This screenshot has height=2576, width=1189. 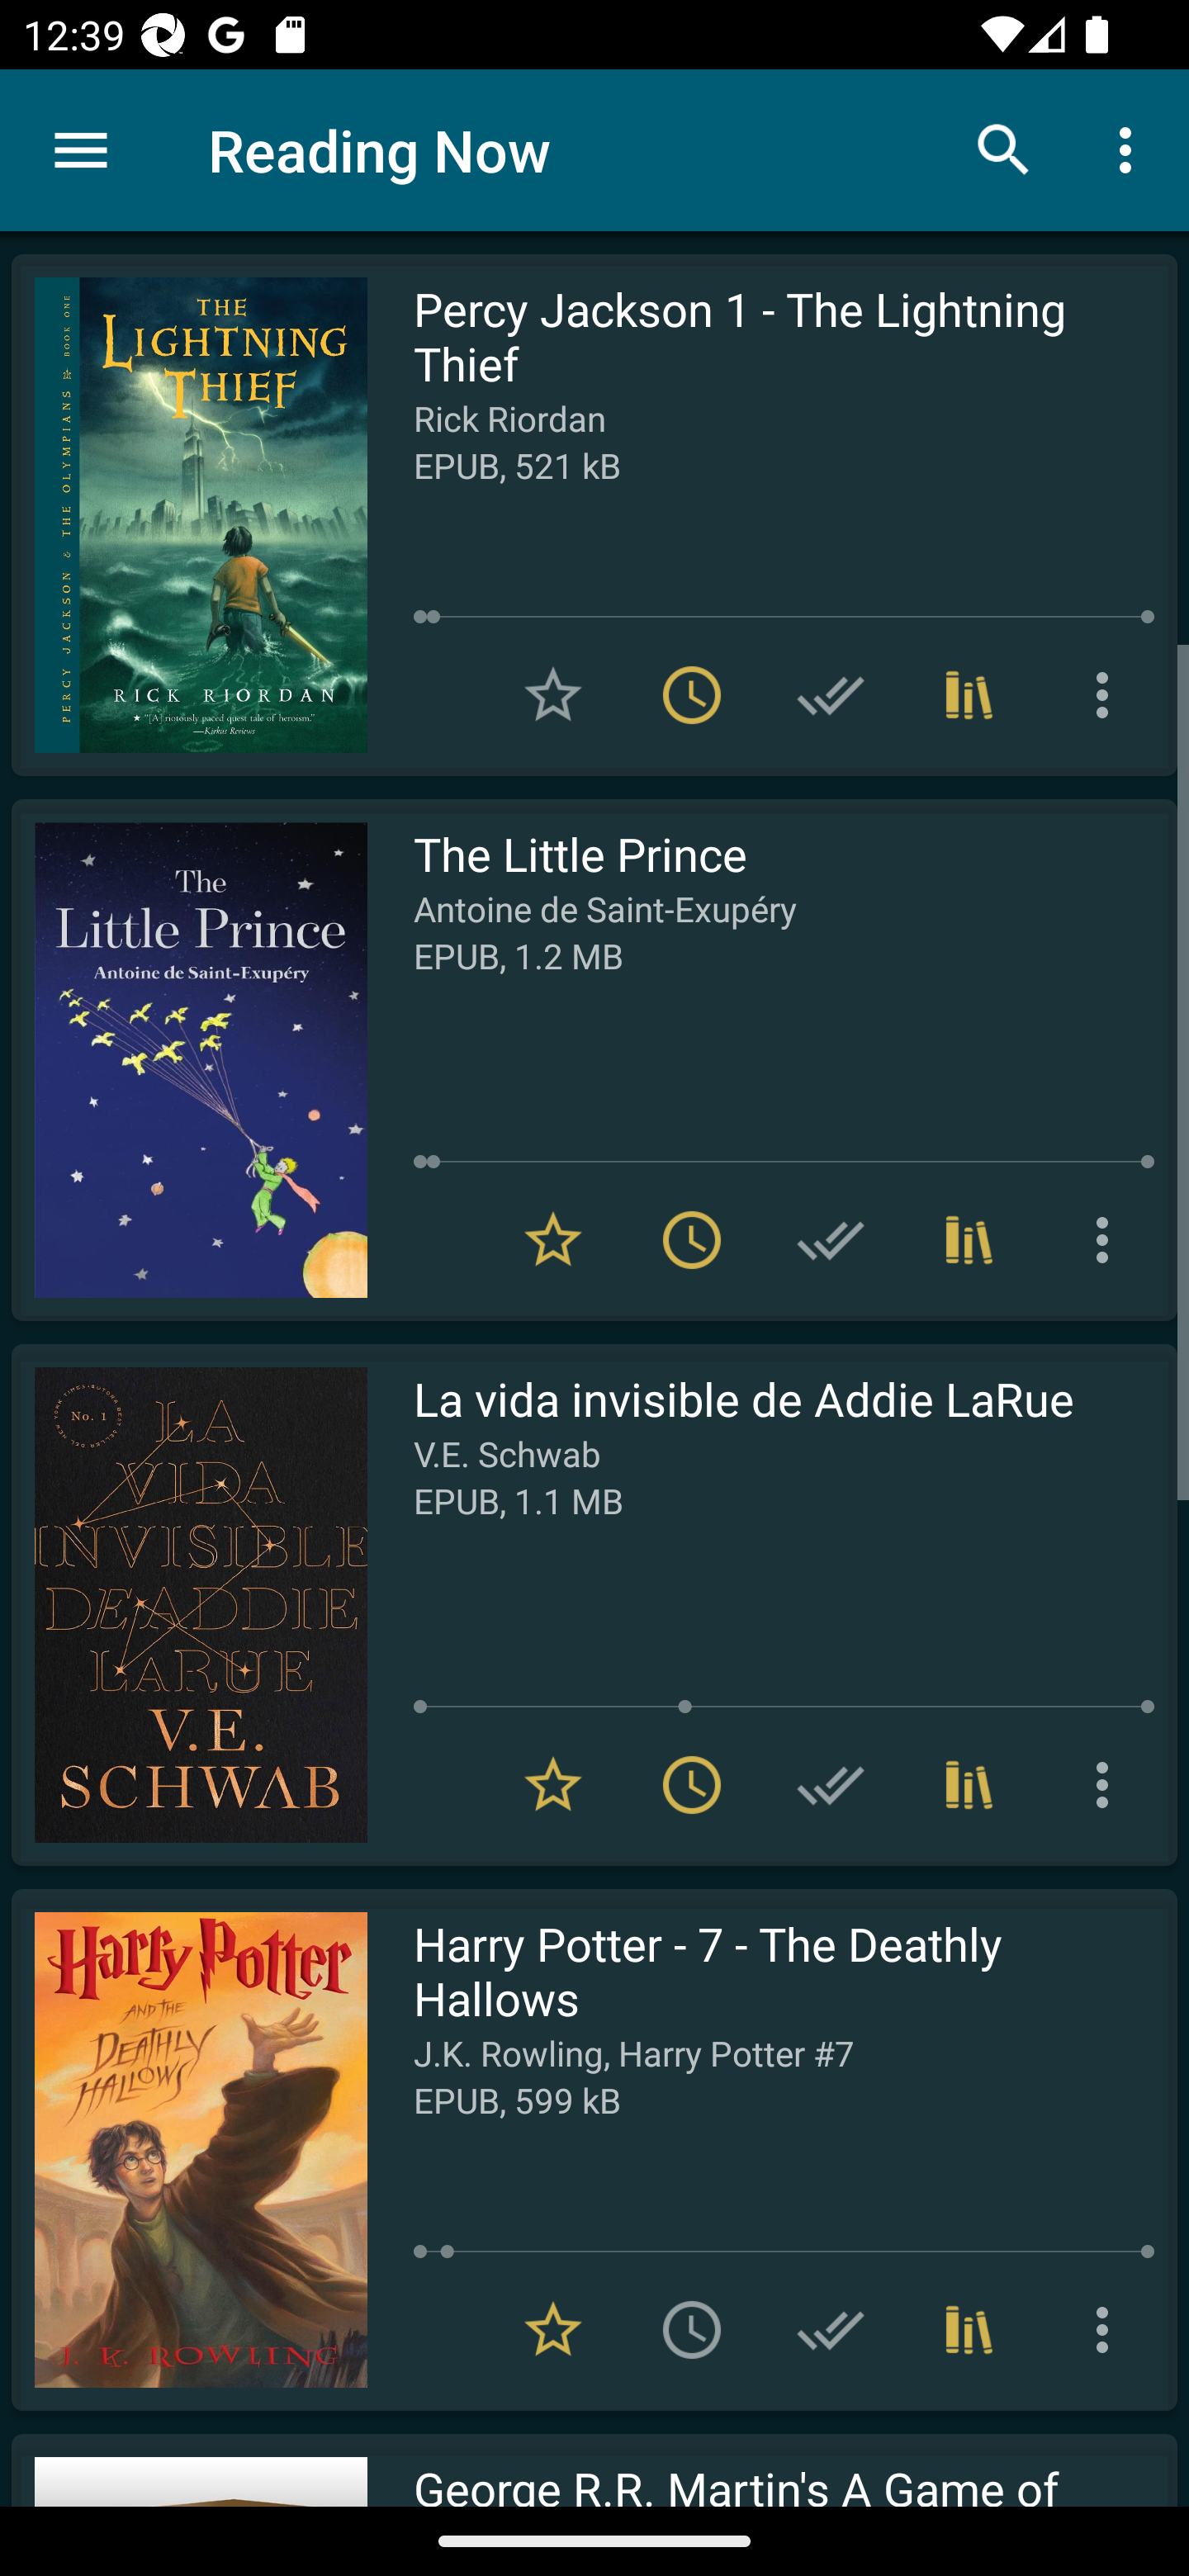 What do you see at coordinates (969, 1238) in the screenshot?
I see `Collections (1)` at bounding box center [969, 1238].